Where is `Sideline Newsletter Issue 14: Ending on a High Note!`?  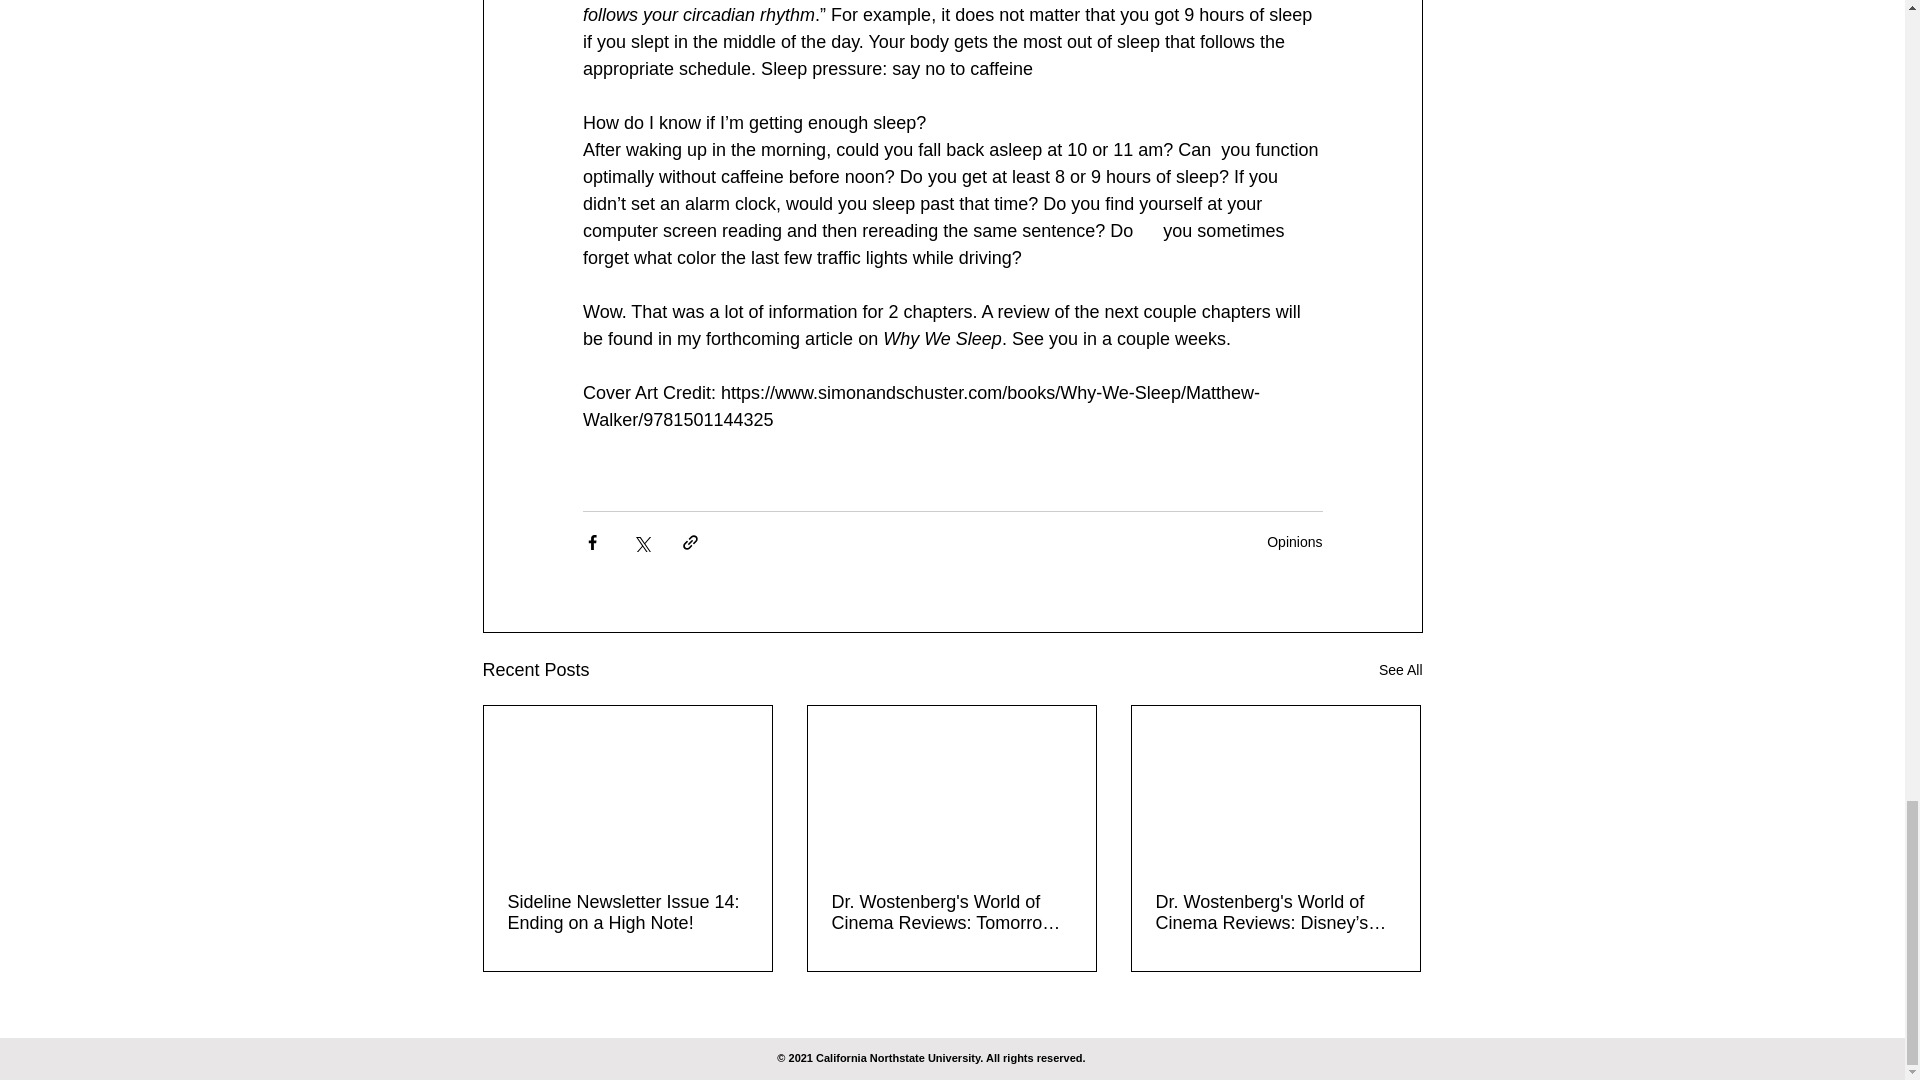 Sideline Newsletter Issue 14: Ending on a High Note! is located at coordinates (628, 913).